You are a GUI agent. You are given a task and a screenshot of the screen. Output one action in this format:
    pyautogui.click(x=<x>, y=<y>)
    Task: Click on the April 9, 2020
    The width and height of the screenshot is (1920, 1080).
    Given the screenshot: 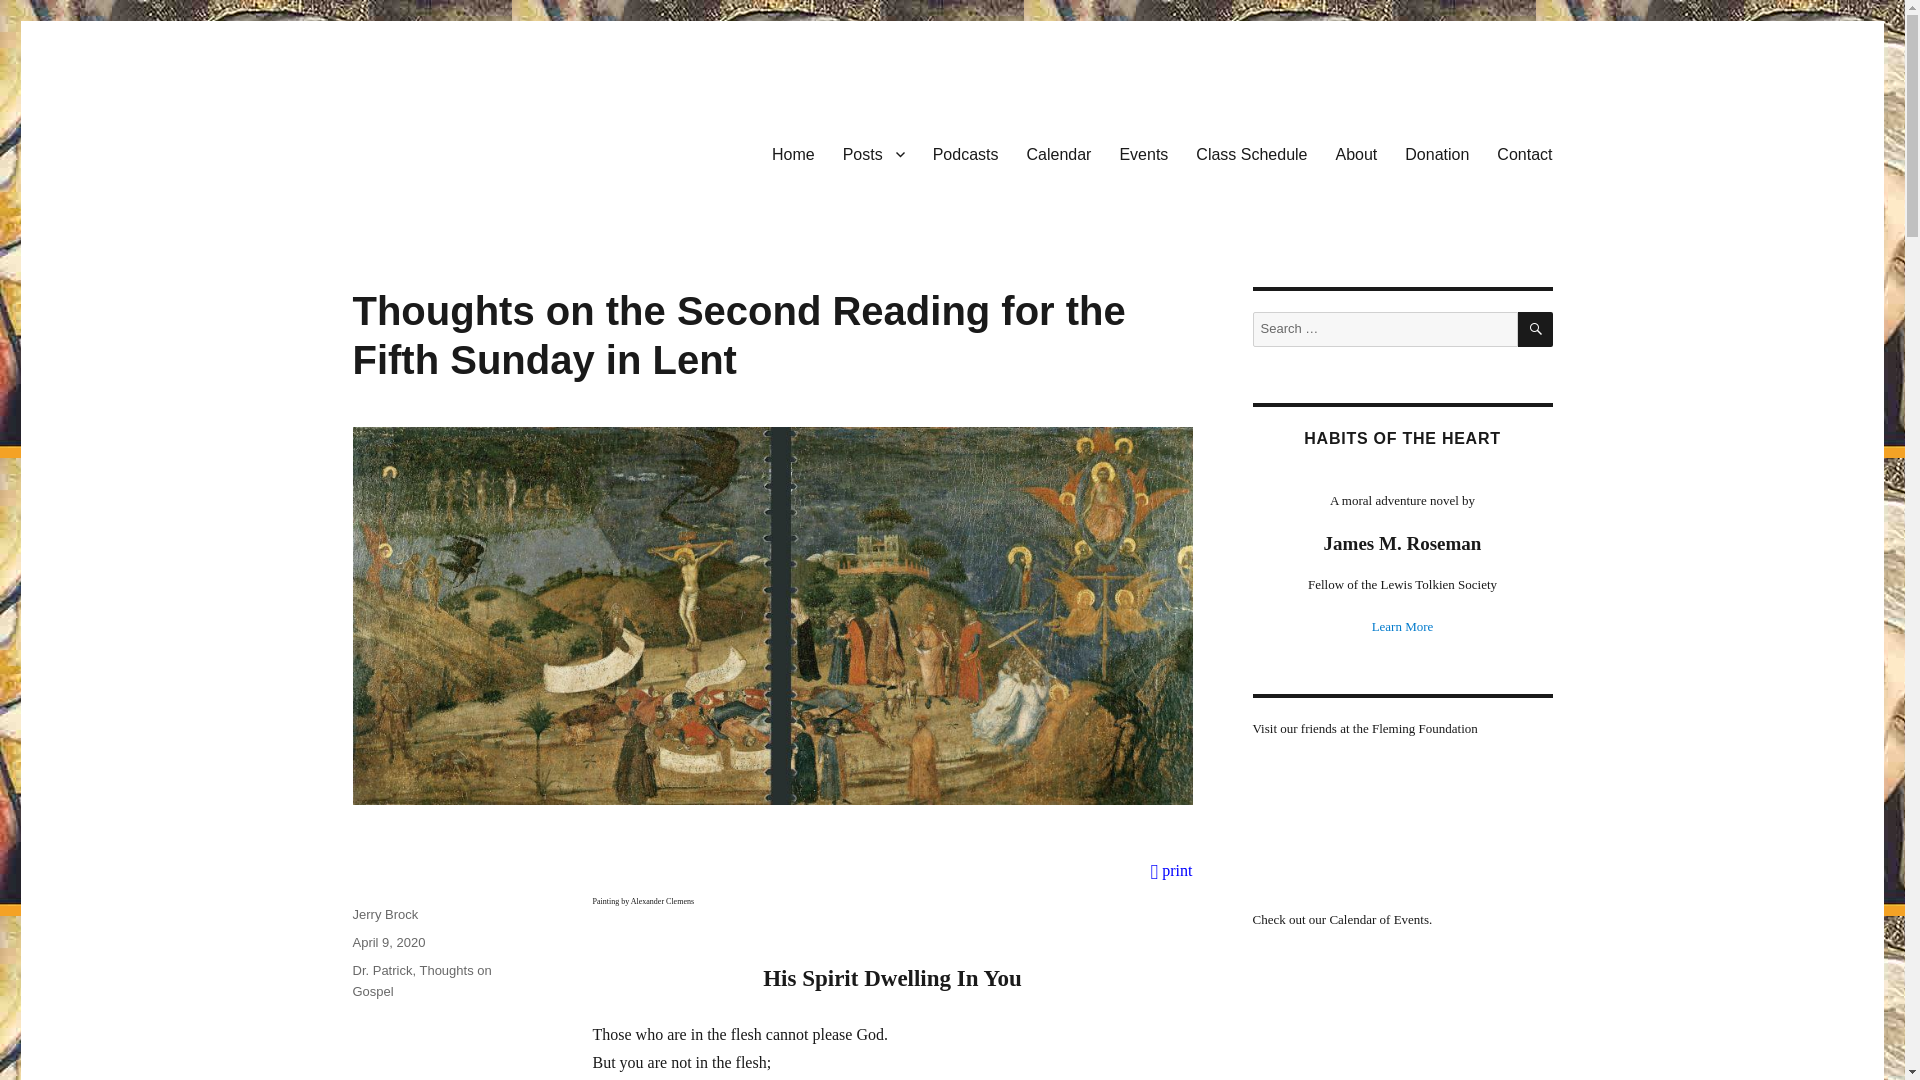 What is the action you would take?
    pyautogui.click(x=388, y=942)
    